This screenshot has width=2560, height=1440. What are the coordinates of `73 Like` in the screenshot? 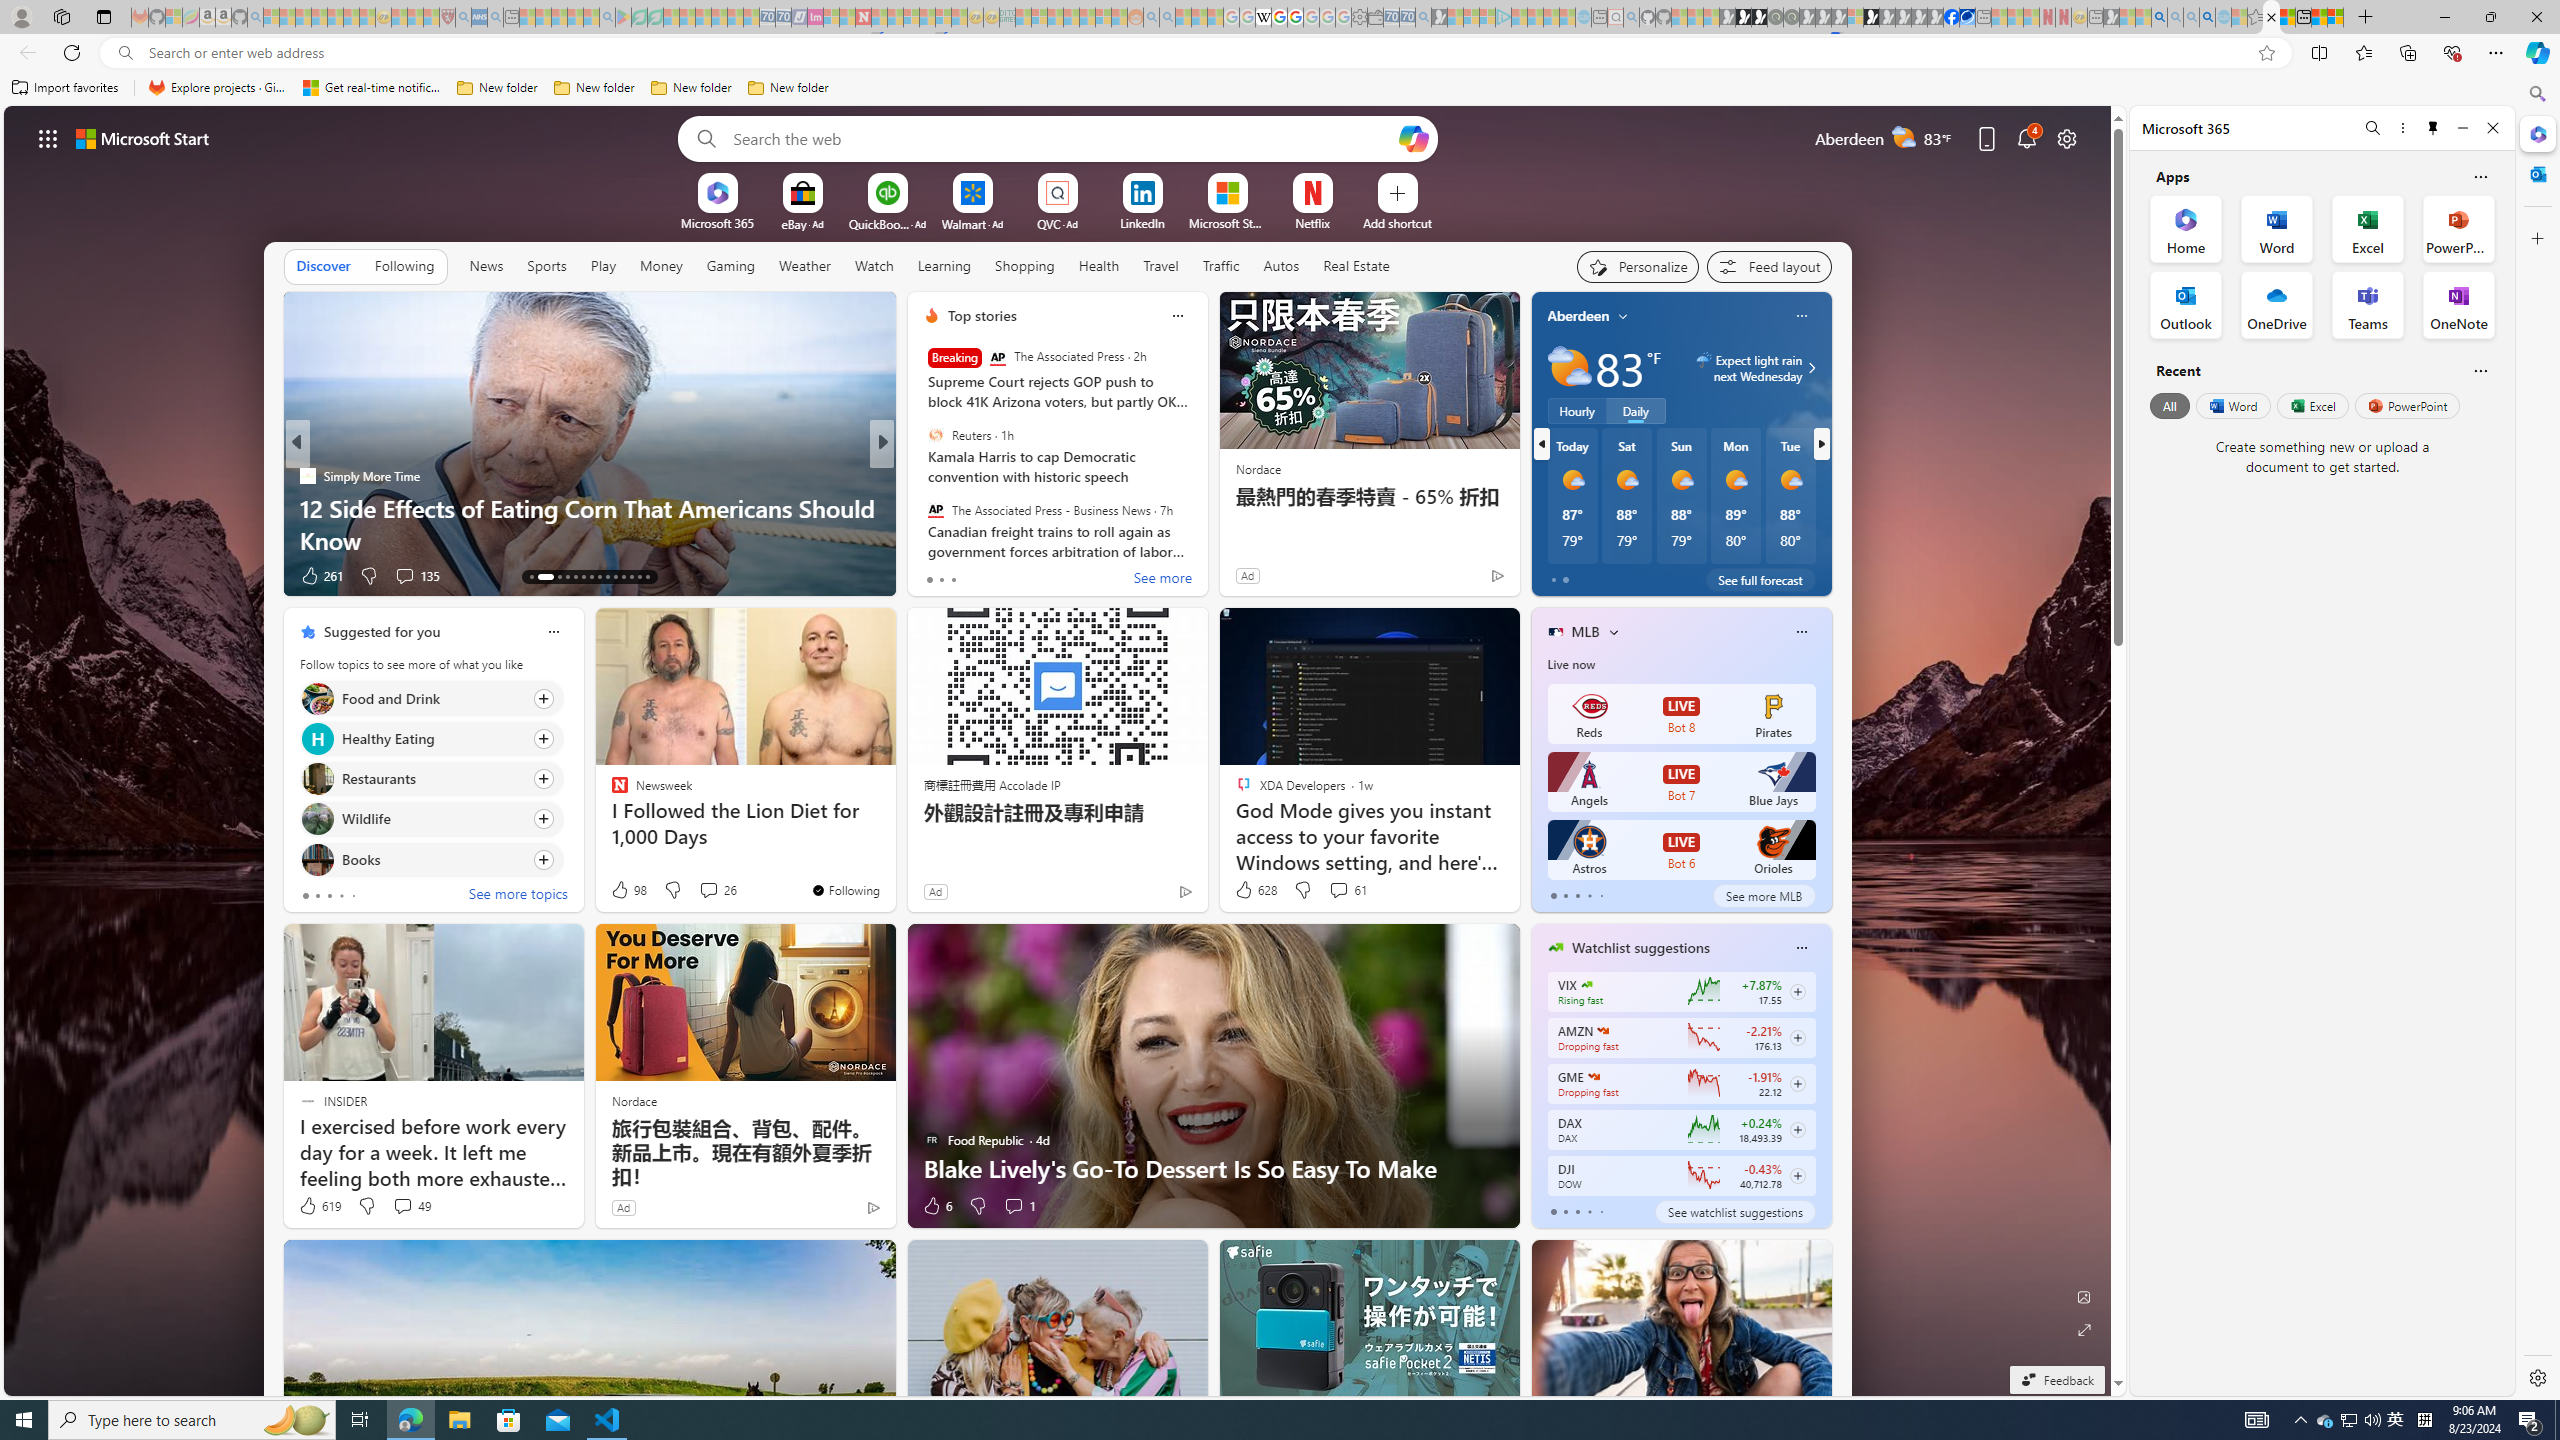 It's located at (933, 576).